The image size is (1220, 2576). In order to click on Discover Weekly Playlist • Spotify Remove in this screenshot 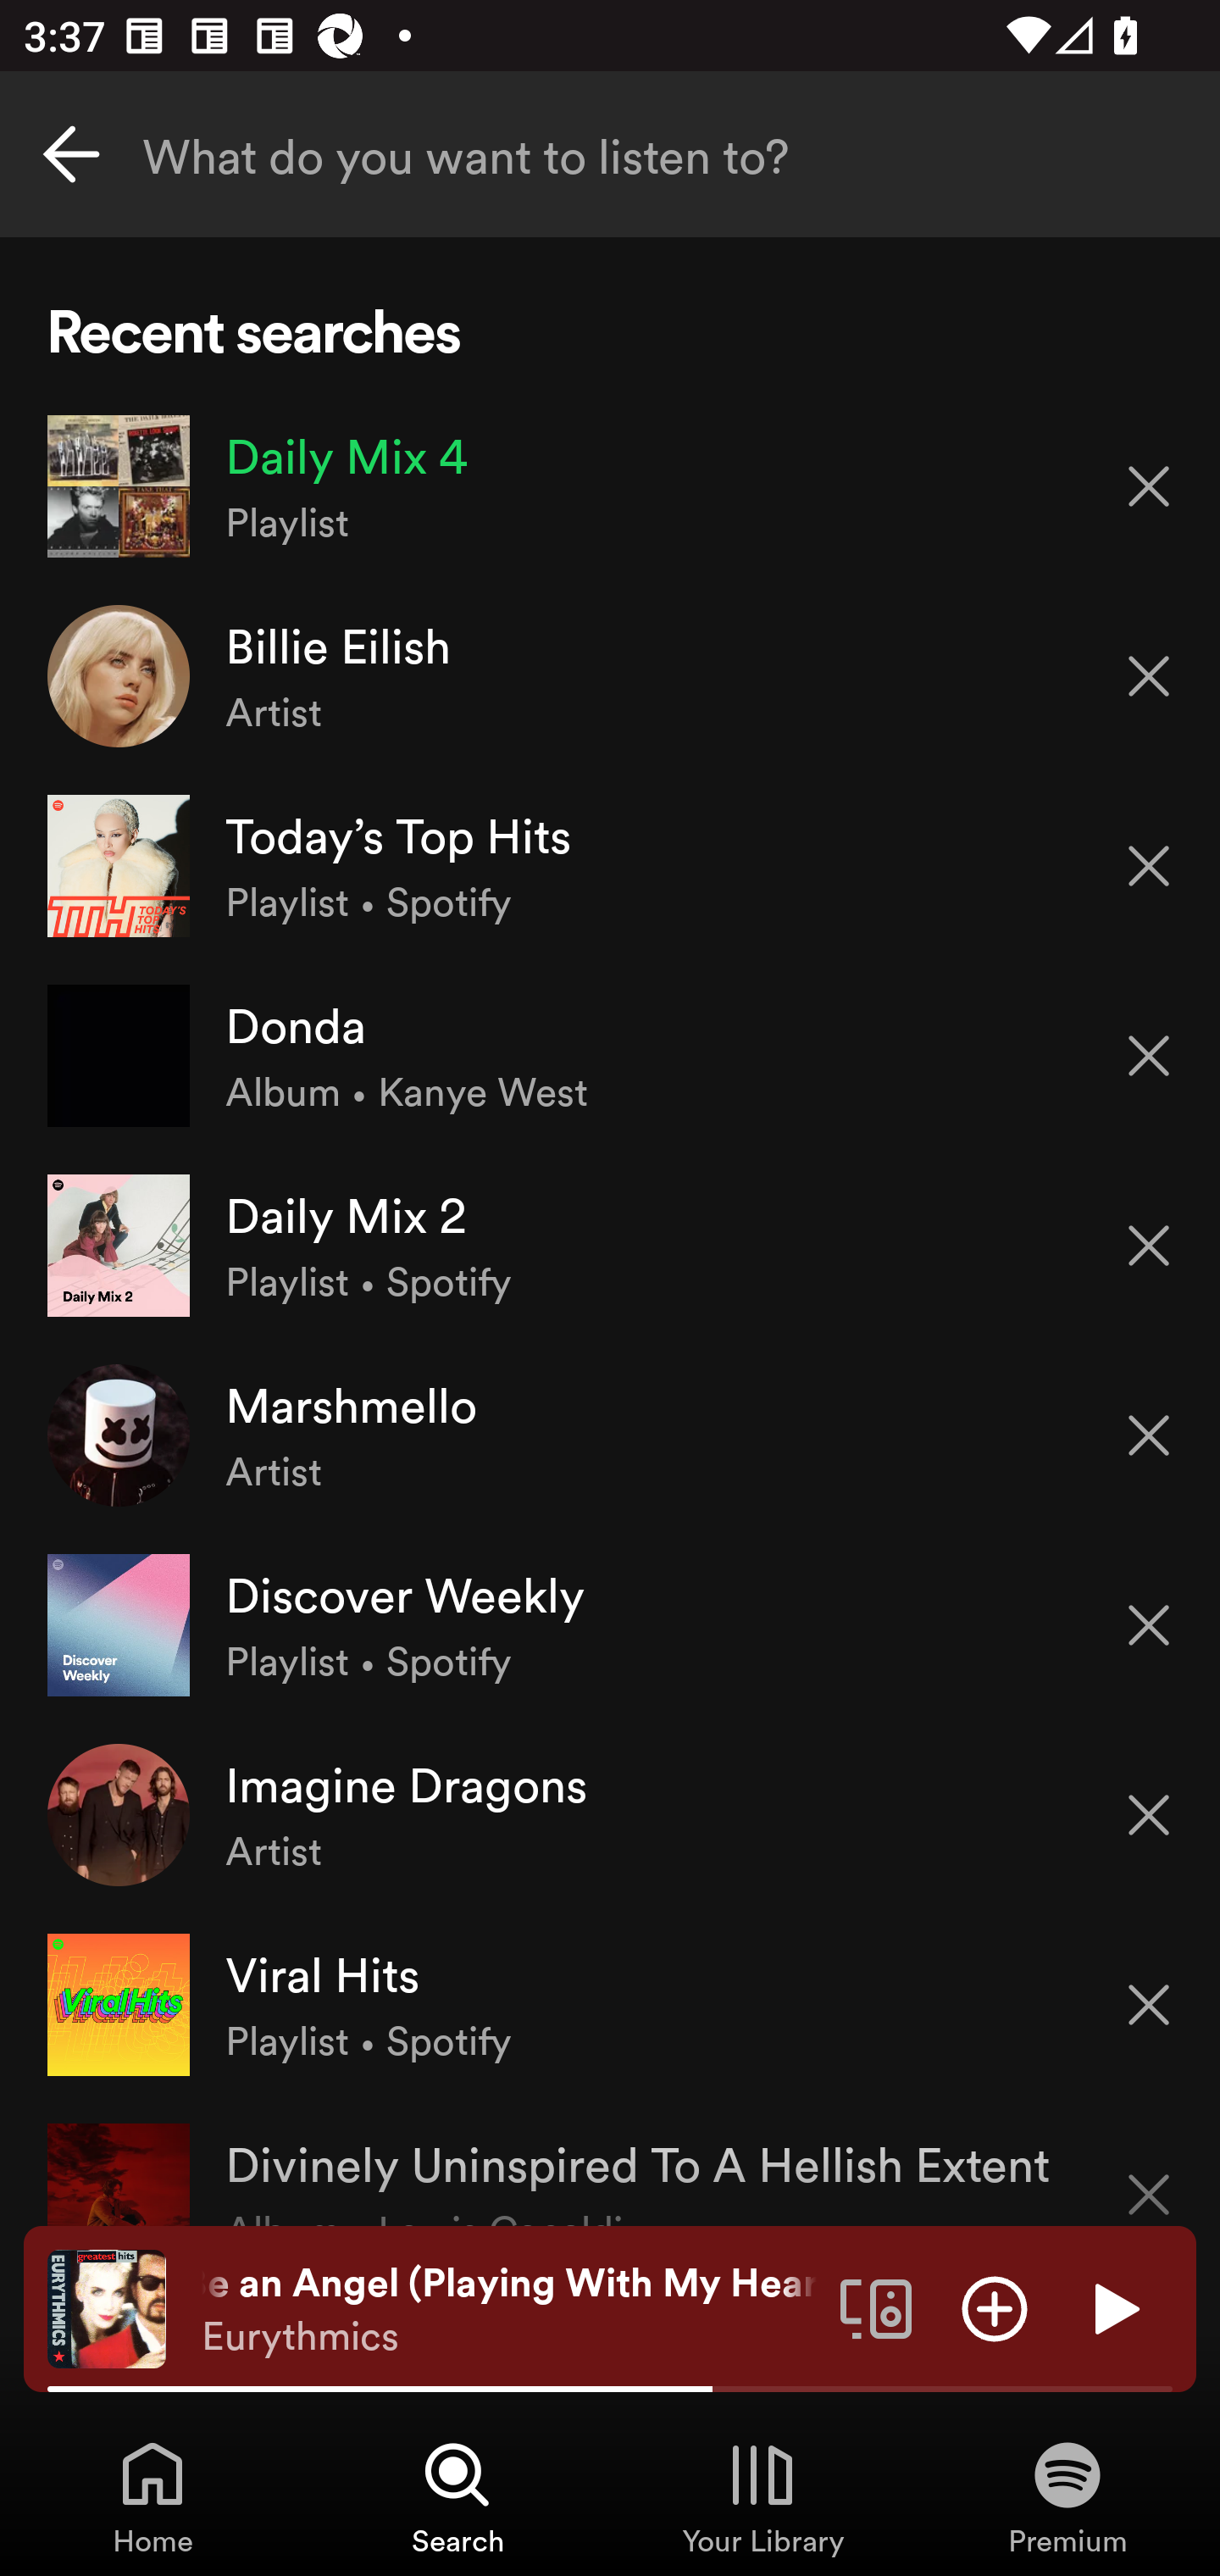, I will do `click(610, 1625)`.